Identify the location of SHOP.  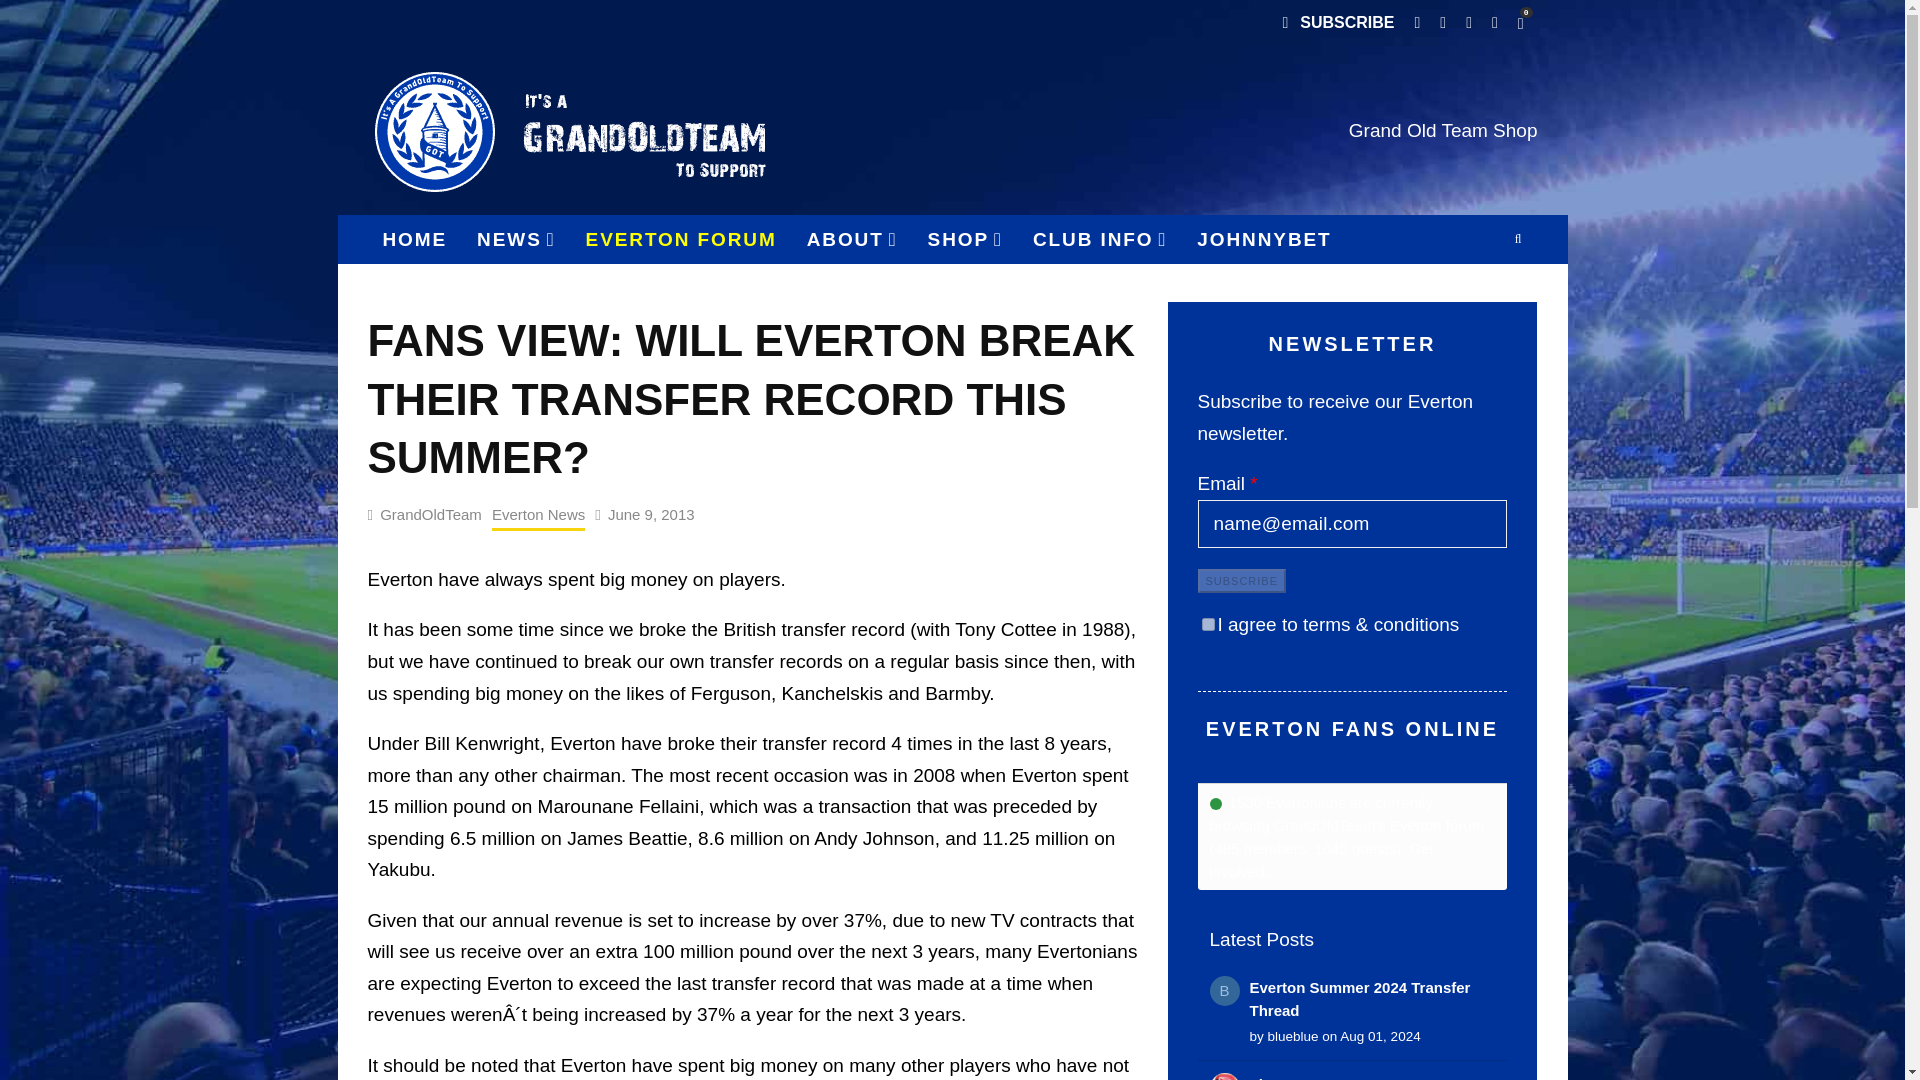
(965, 239).